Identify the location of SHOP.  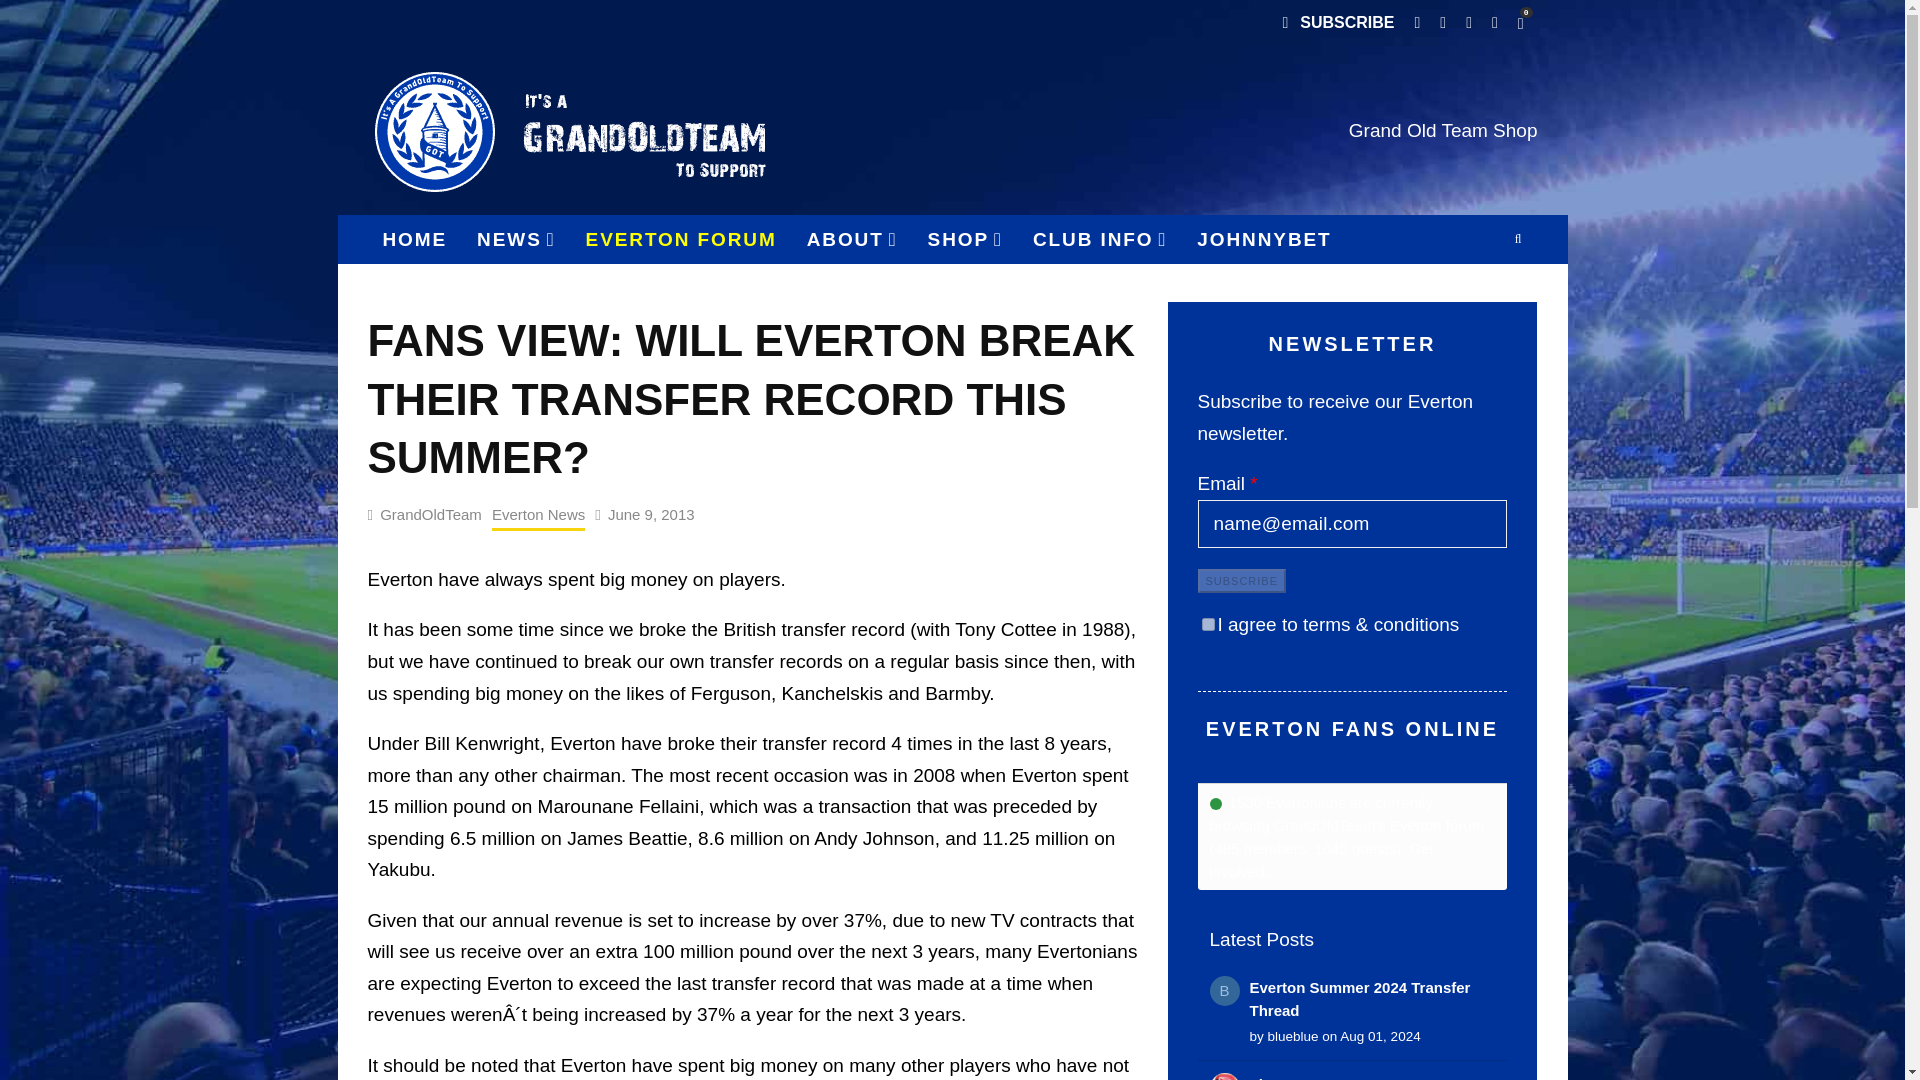
(965, 239).